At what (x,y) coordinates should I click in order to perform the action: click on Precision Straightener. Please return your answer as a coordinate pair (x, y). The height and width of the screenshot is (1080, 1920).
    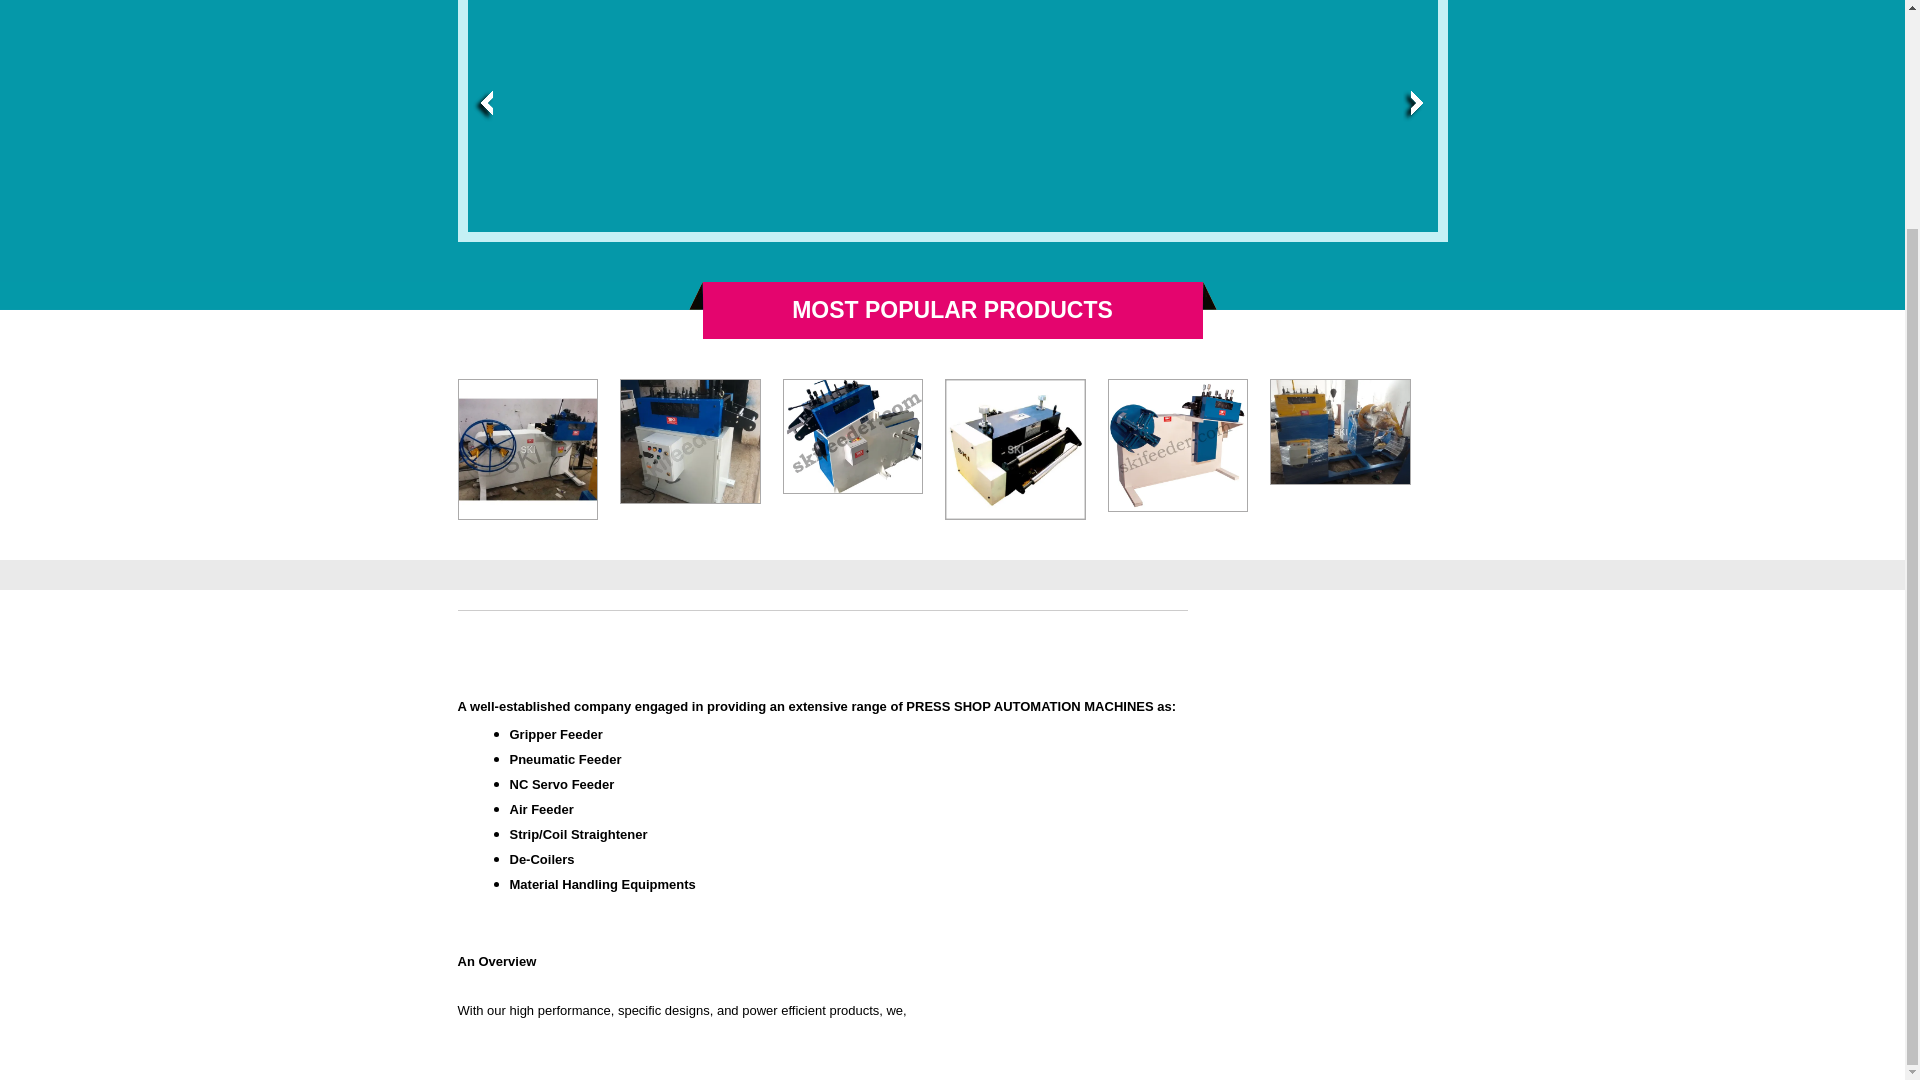
    Looking at the image, I should click on (690, 442).